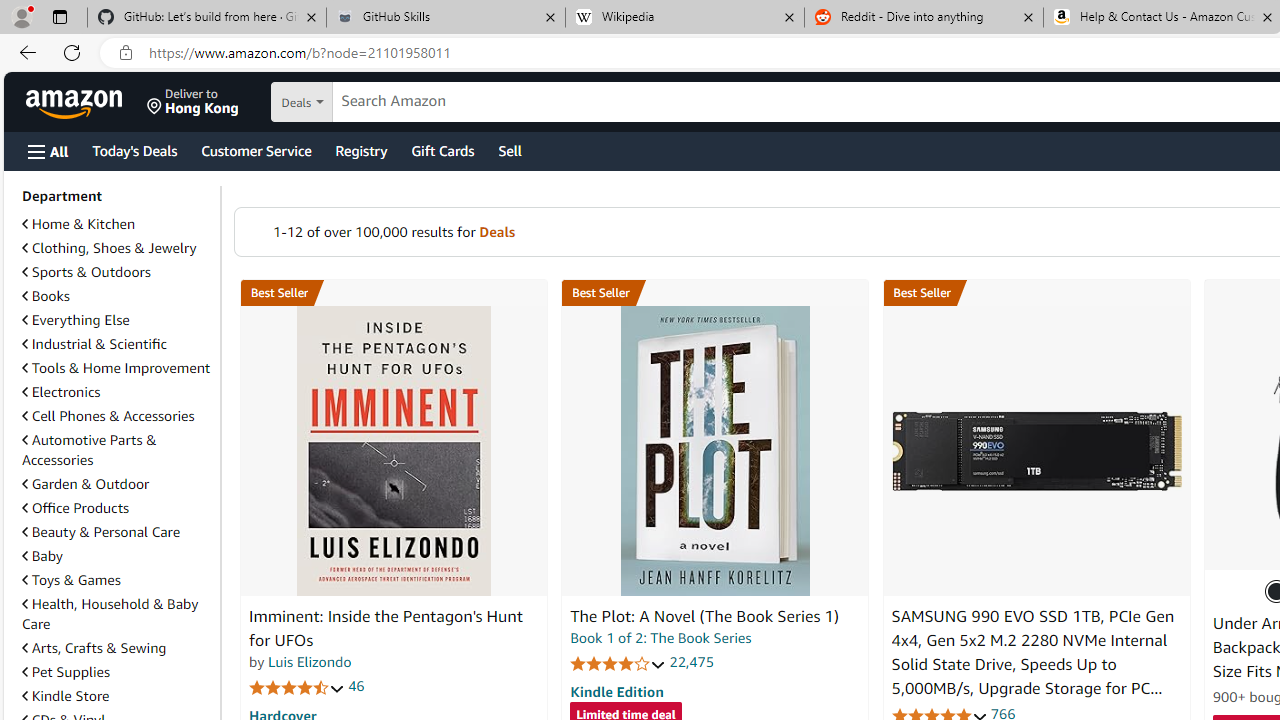 The height and width of the screenshot is (720, 1280). What do you see at coordinates (76, 320) in the screenshot?
I see `Everything Else` at bounding box center [76, 320].